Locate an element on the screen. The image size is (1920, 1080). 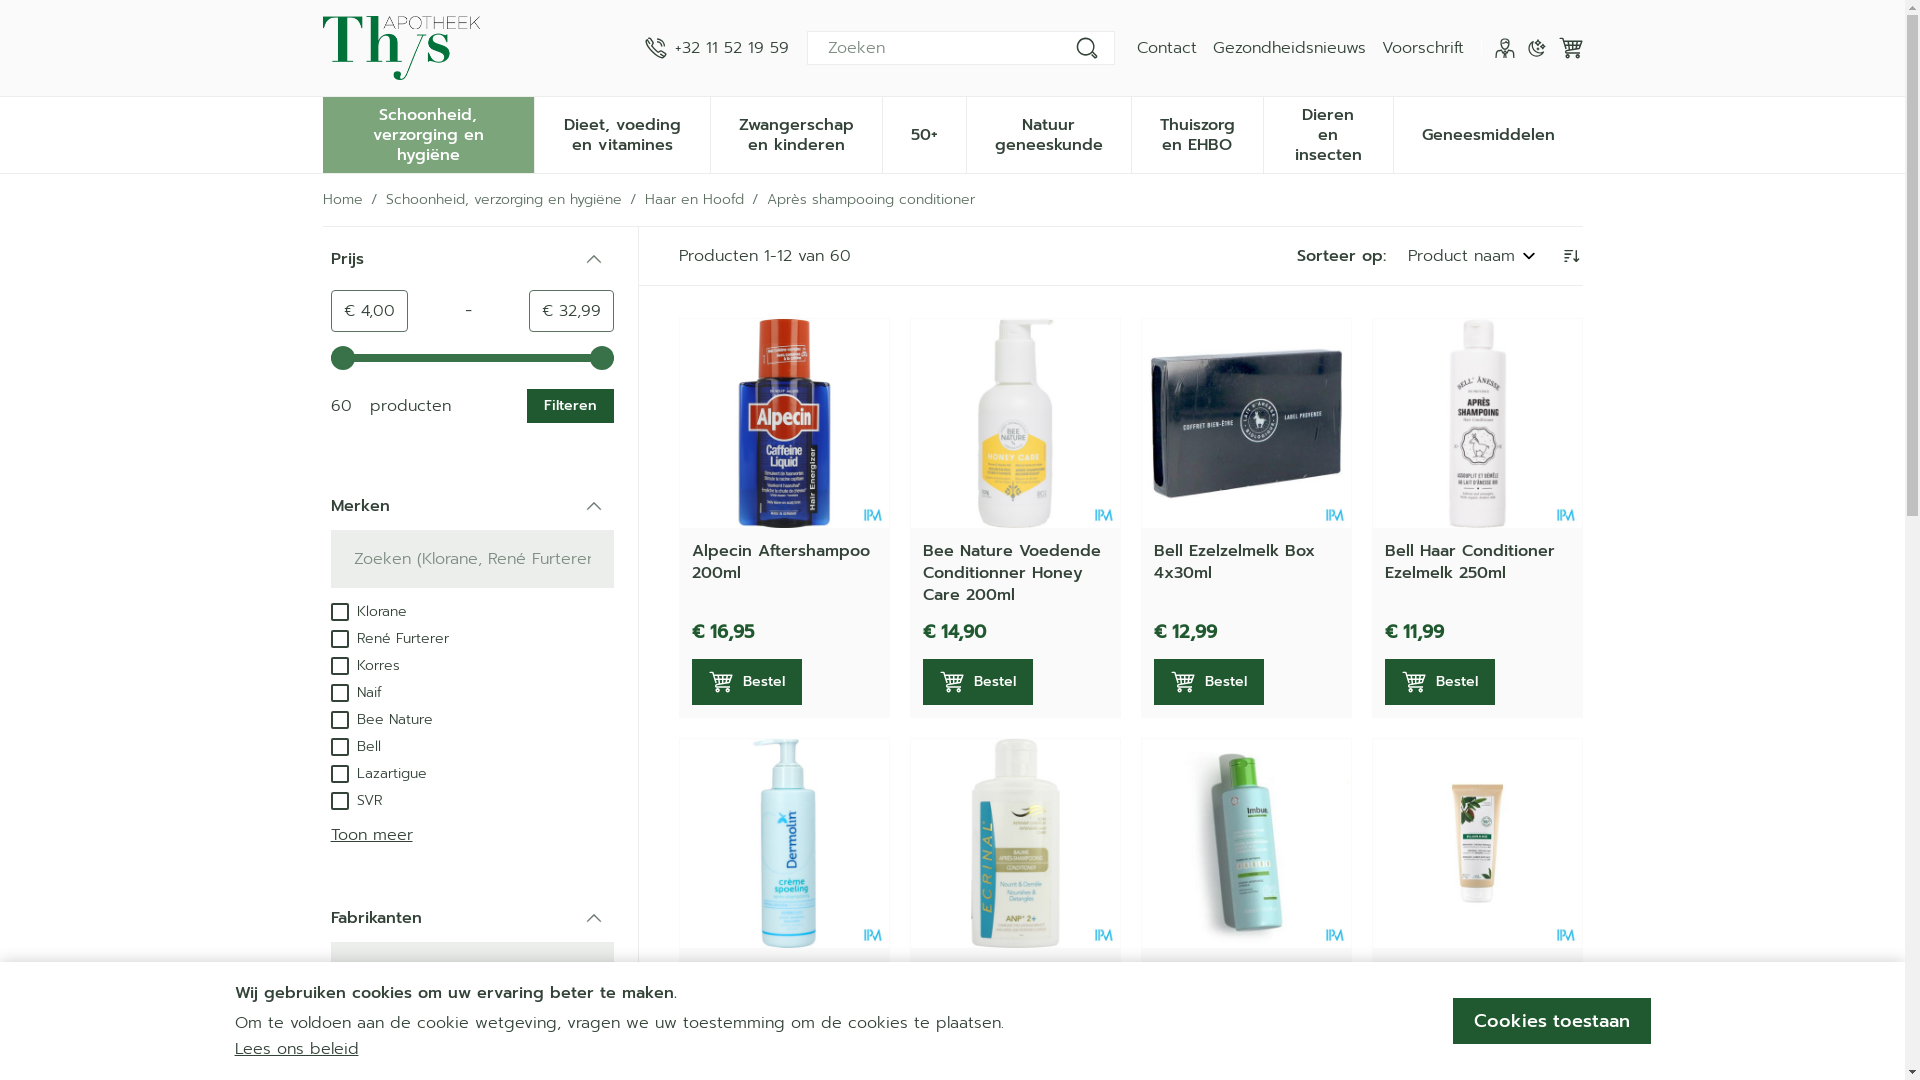
Klant menu is located at coordinates (1504, 48).